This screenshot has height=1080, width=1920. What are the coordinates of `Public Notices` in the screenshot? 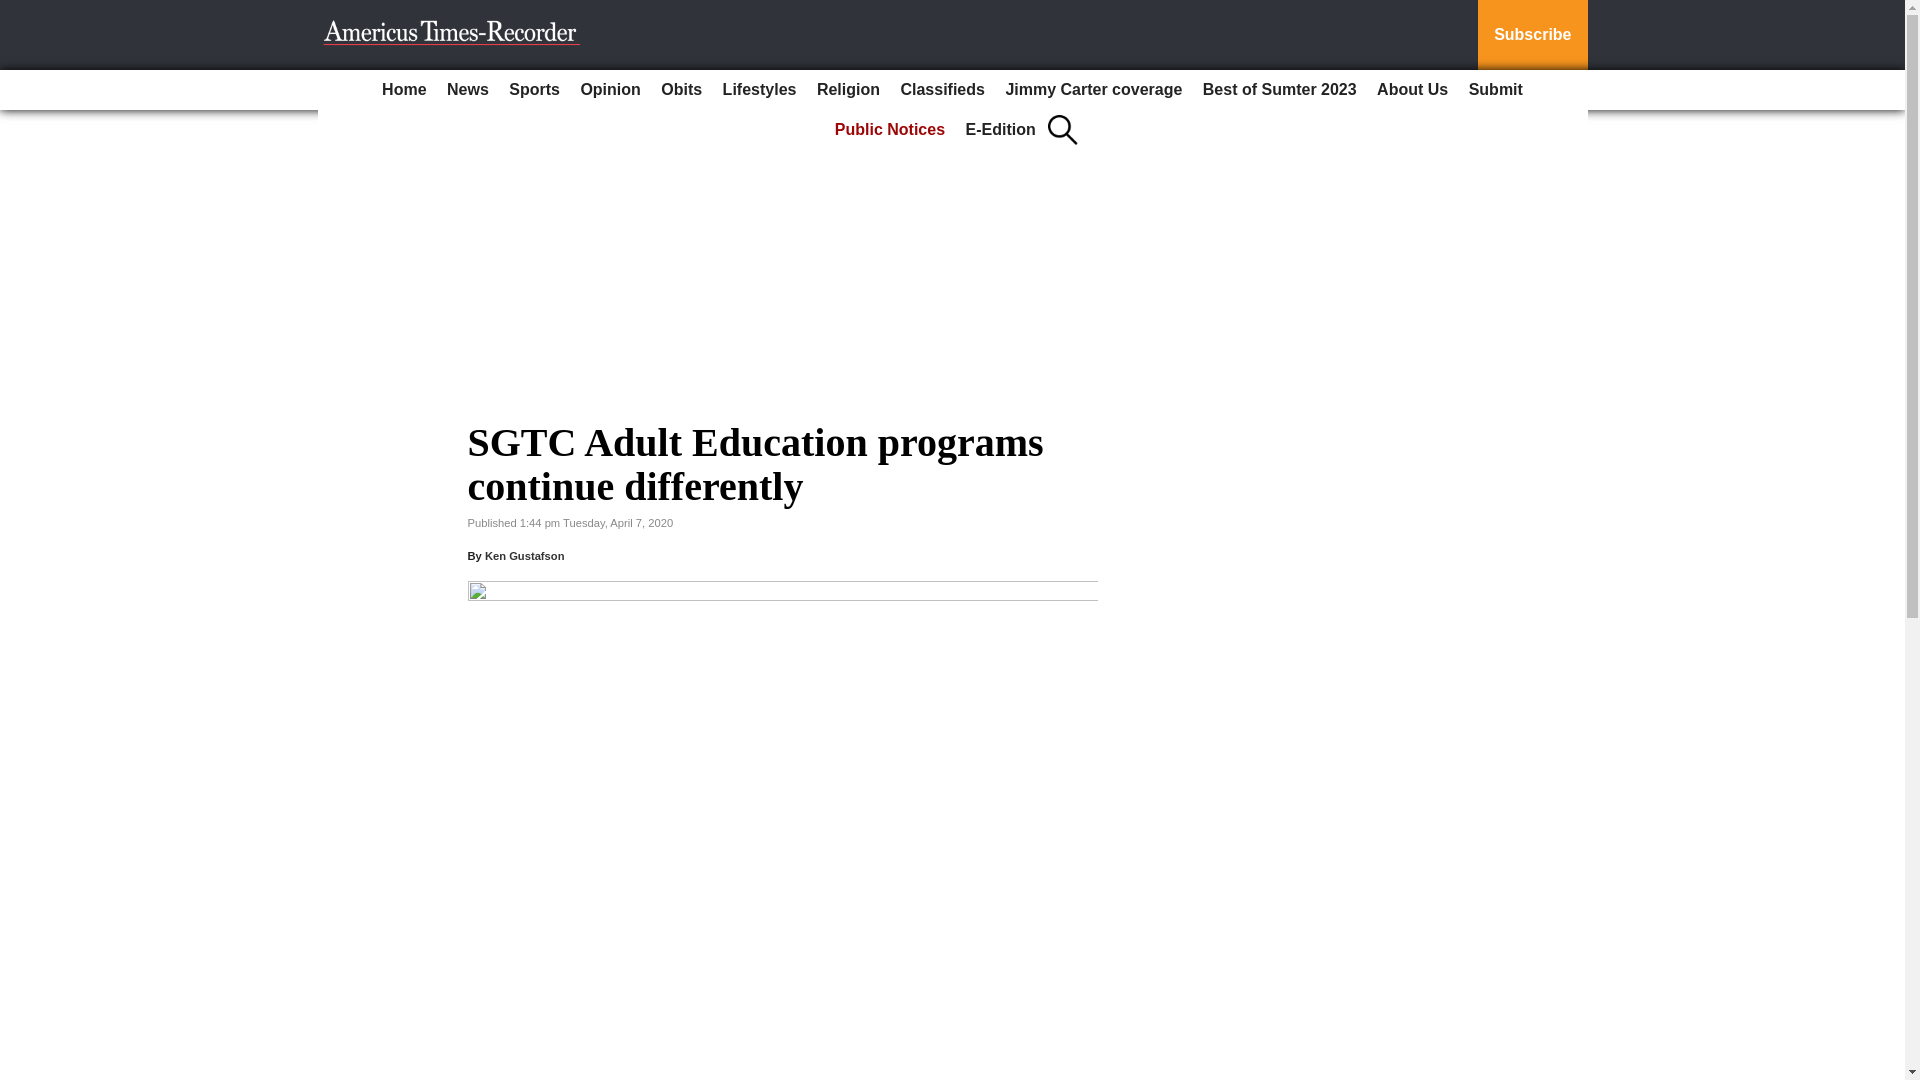 It's located at (890, 130).